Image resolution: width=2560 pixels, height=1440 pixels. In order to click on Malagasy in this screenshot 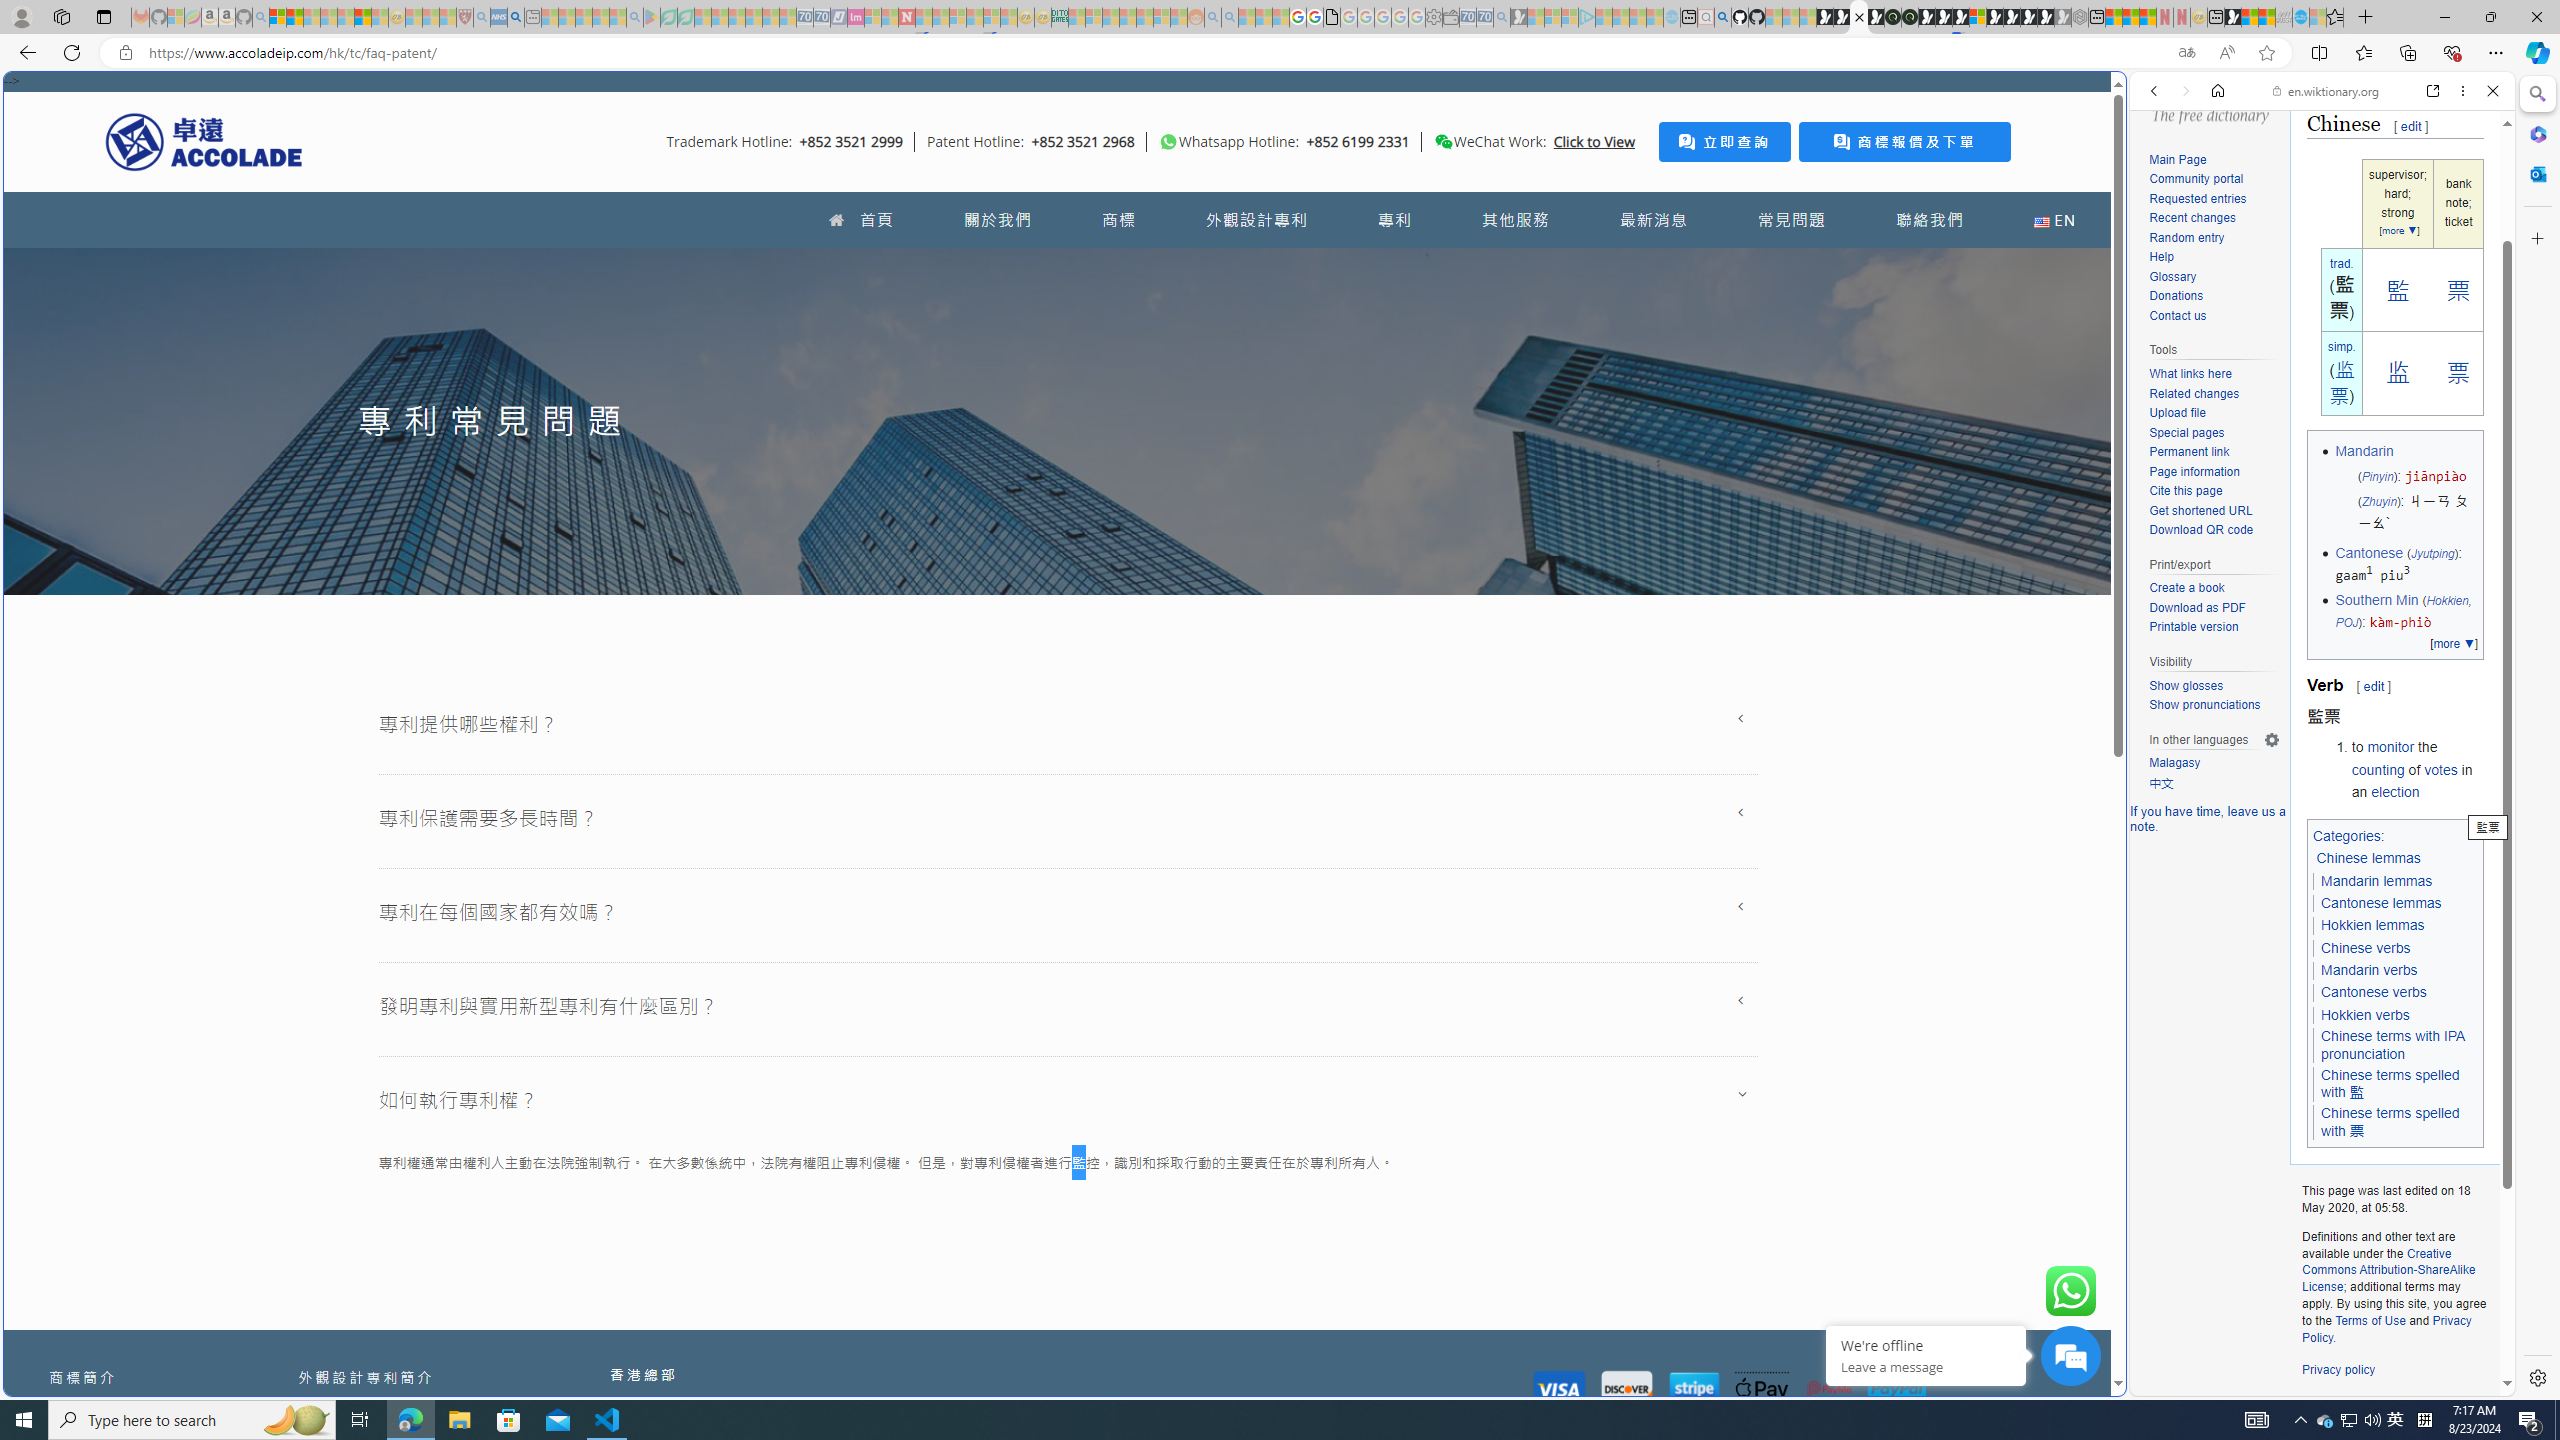, I will do `click(2214, 764)`.